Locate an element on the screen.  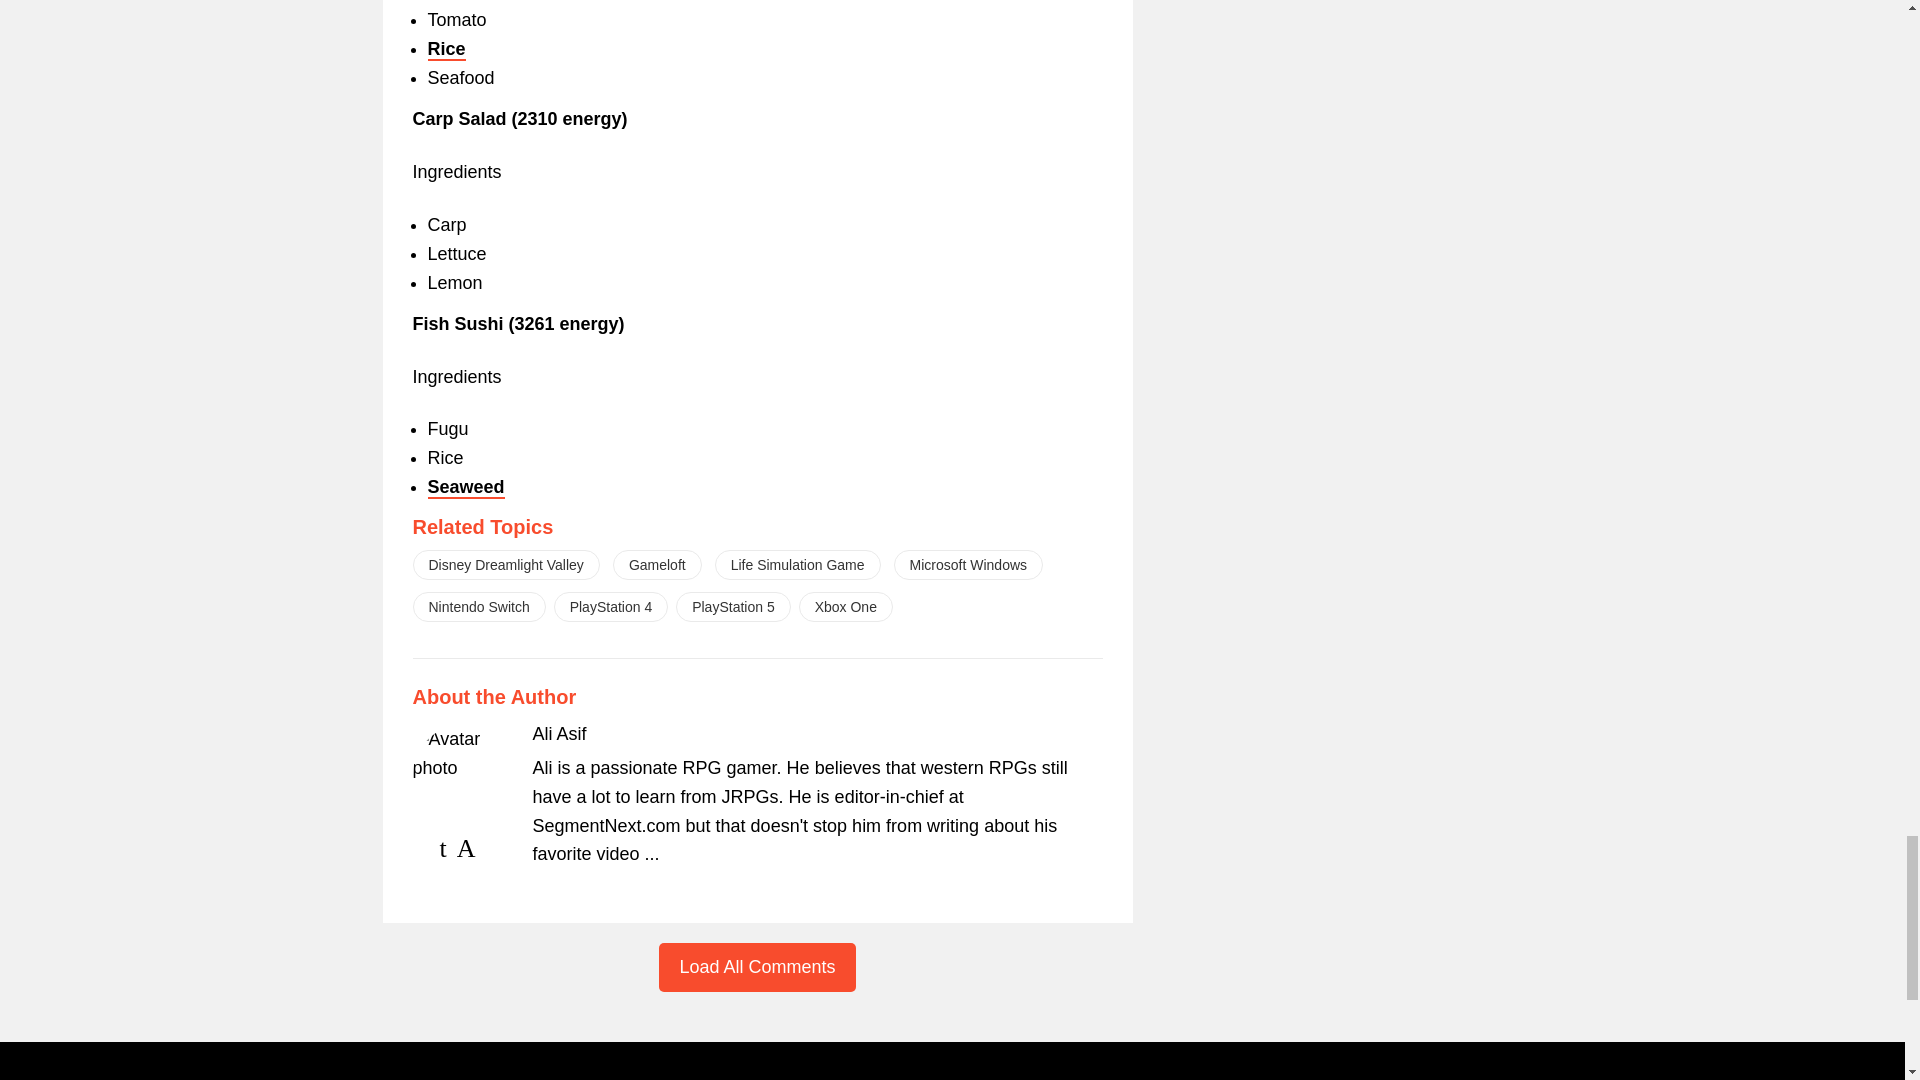
PlayStation 4 is located at coordinates (611, 606).